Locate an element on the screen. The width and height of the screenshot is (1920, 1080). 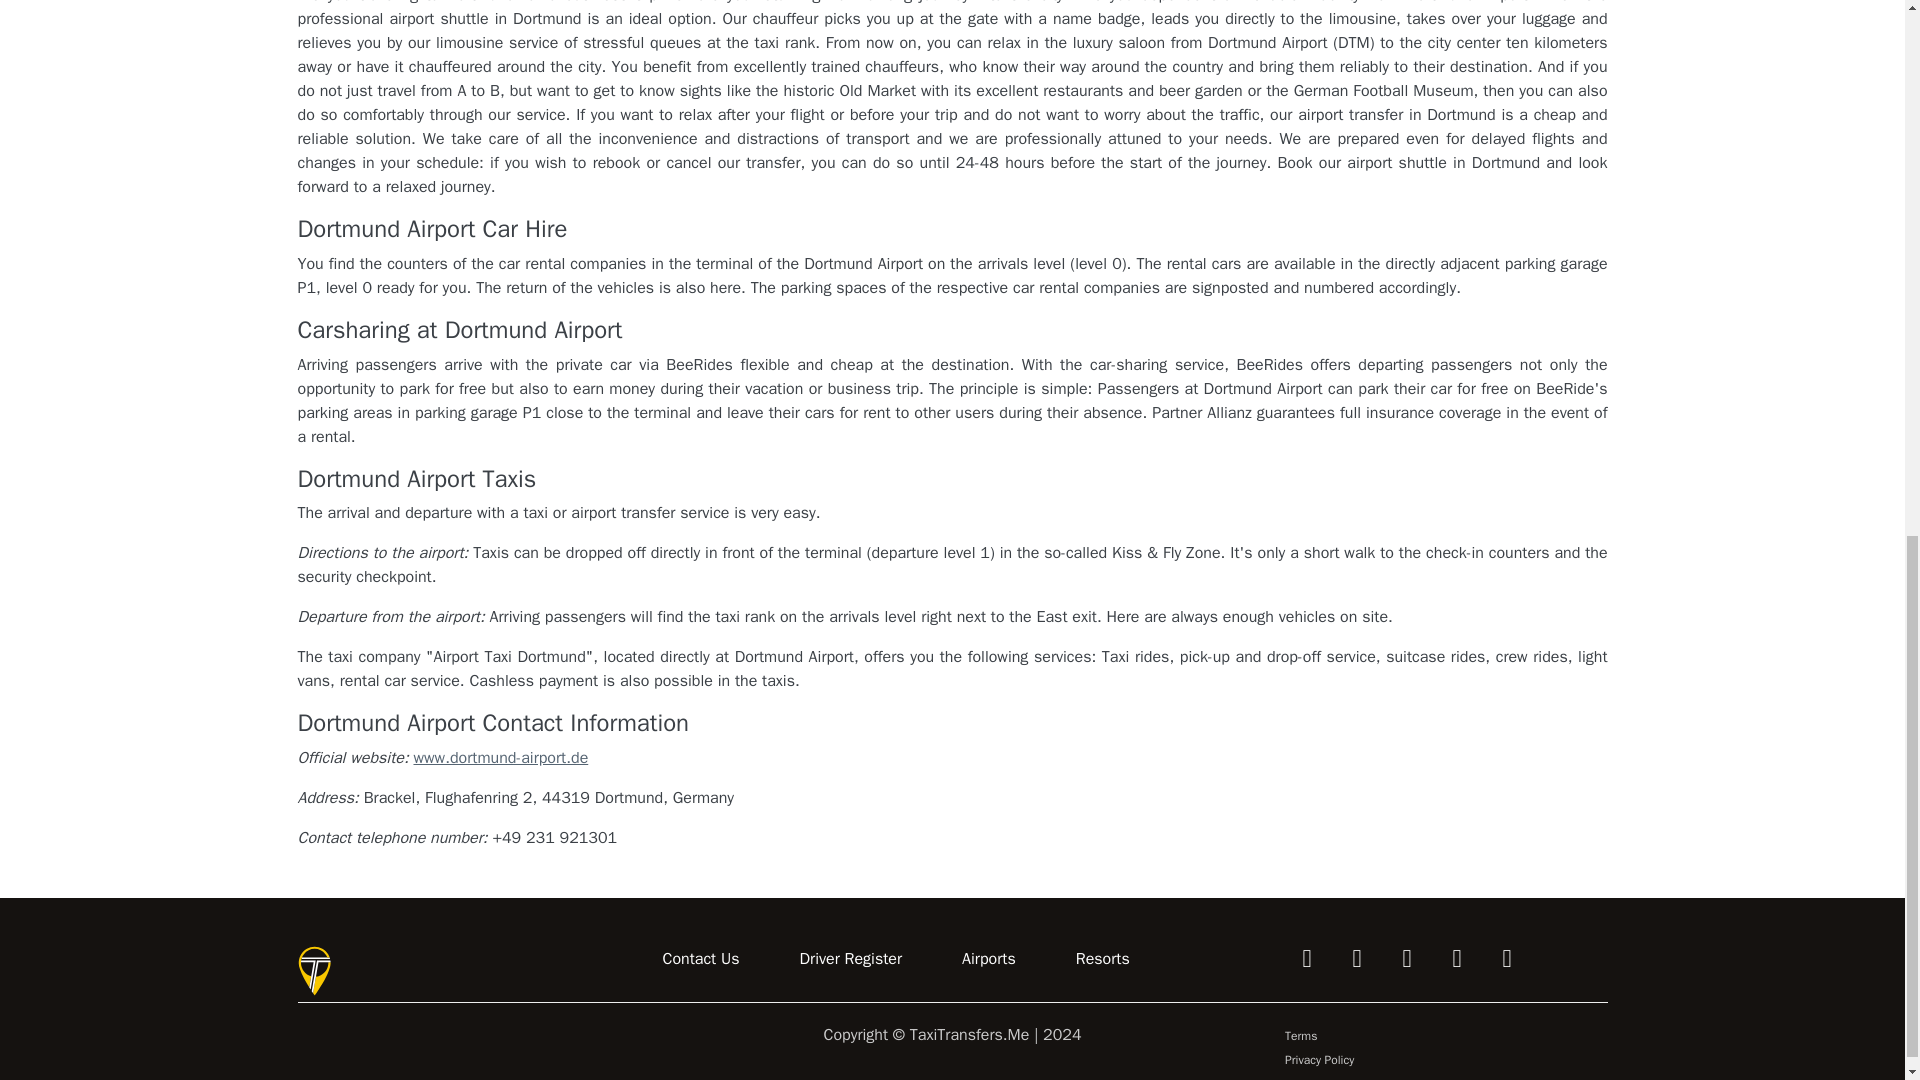
Resorts is located at coordinates (1102, 959).